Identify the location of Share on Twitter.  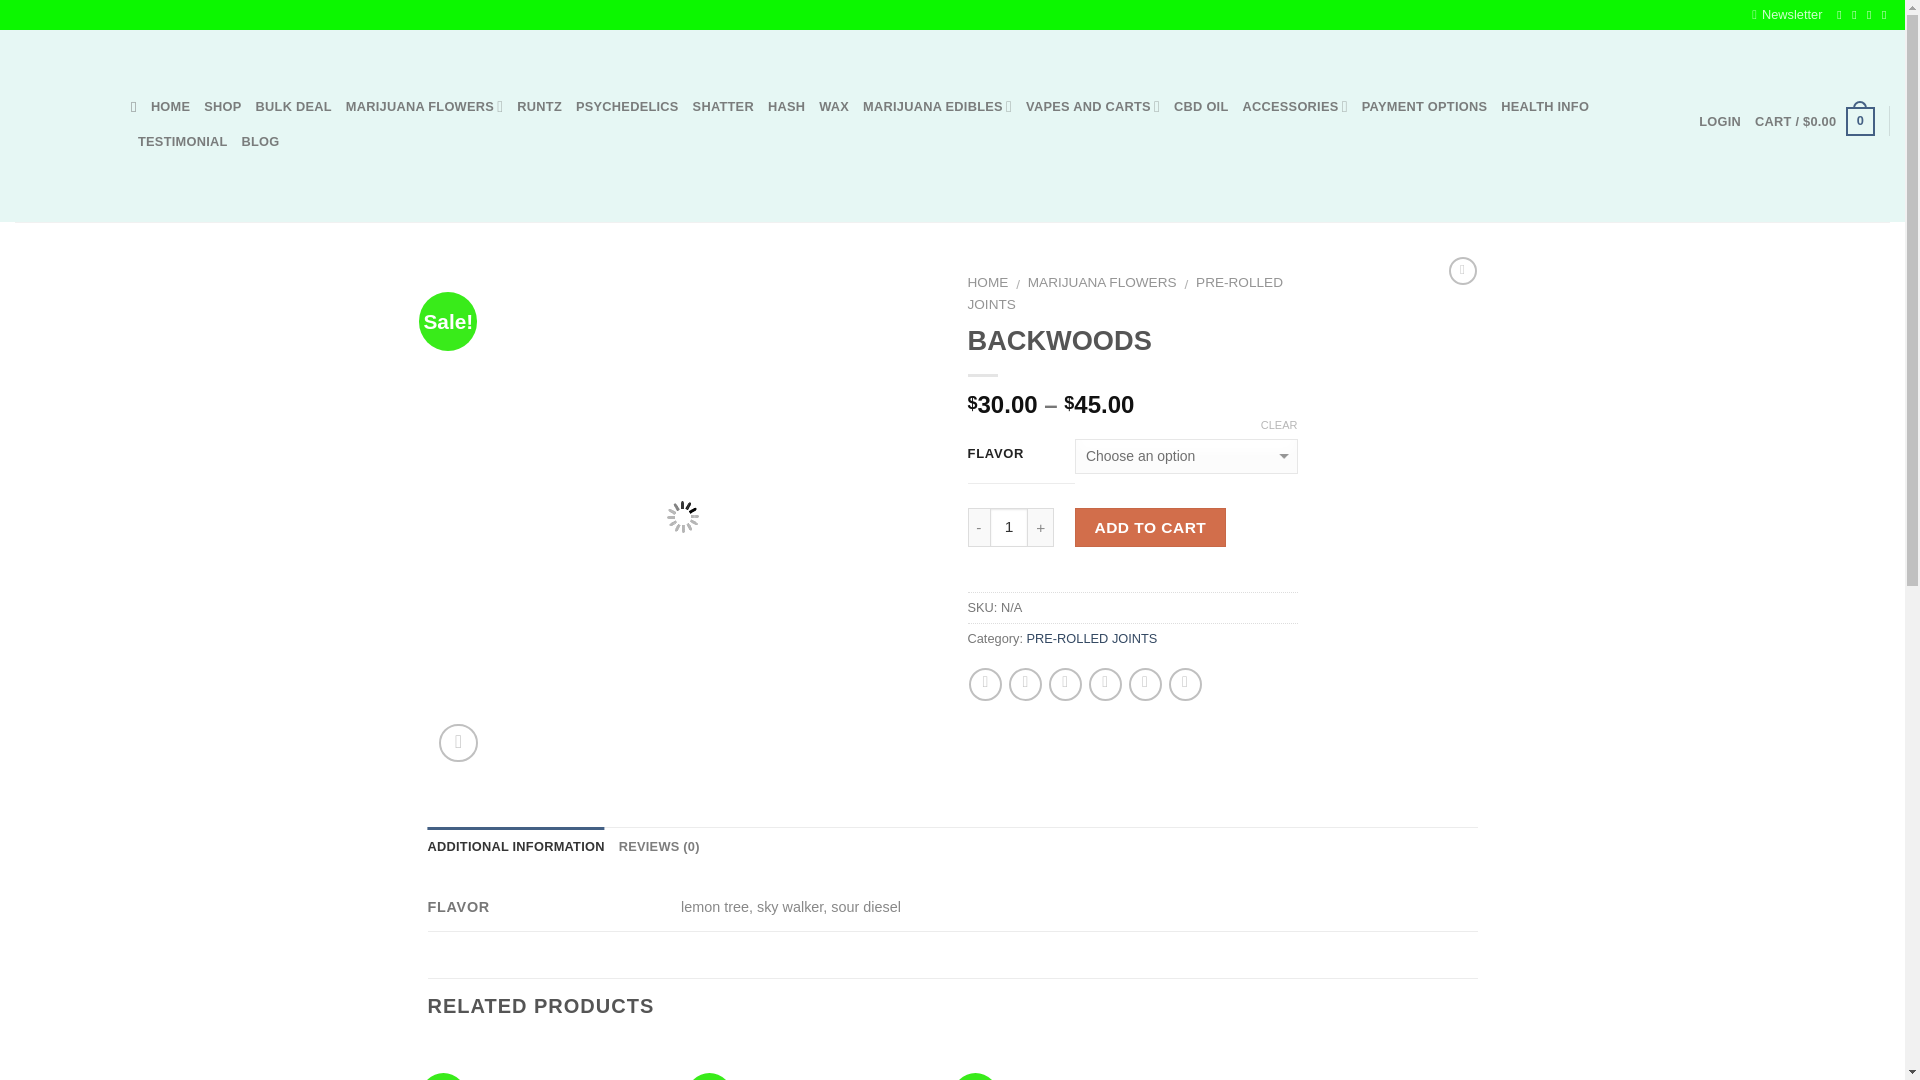
(1026, 684).